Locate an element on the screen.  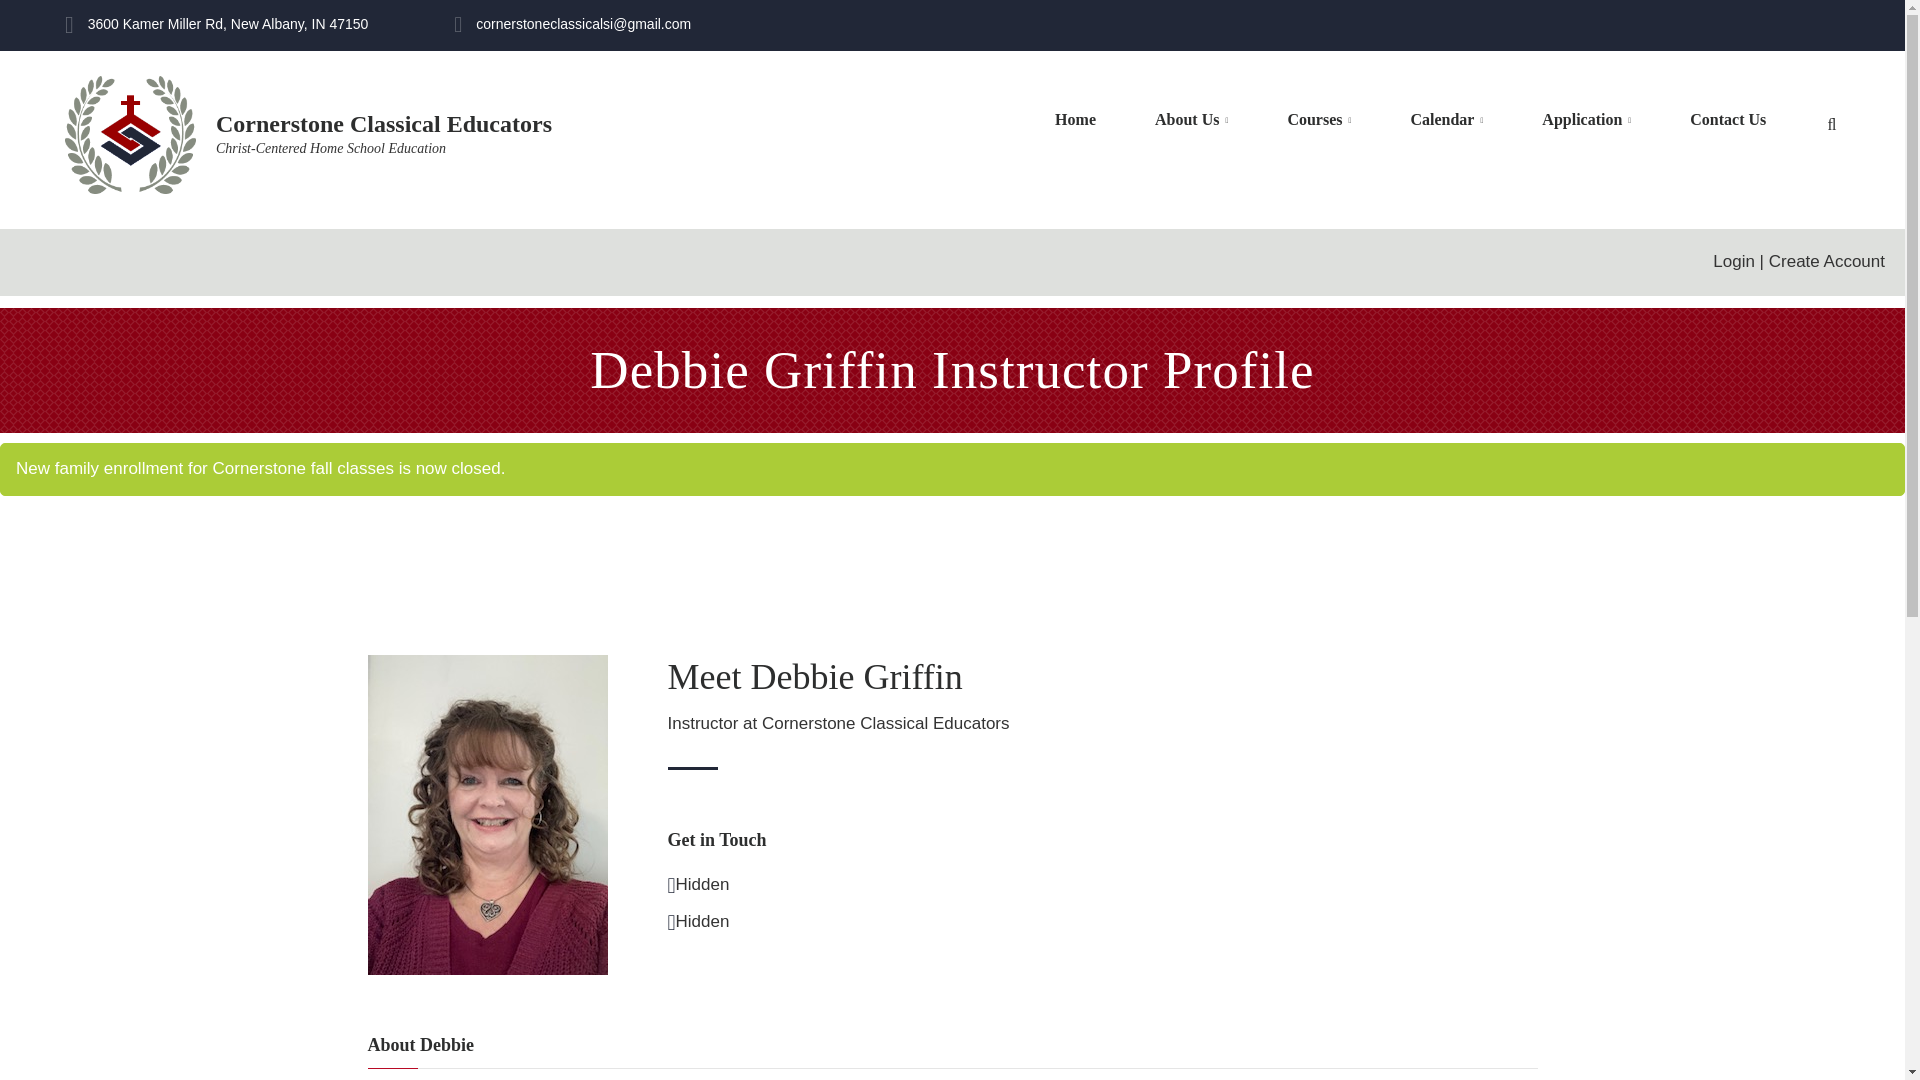
Calendar is located at coordinates (216, 25).